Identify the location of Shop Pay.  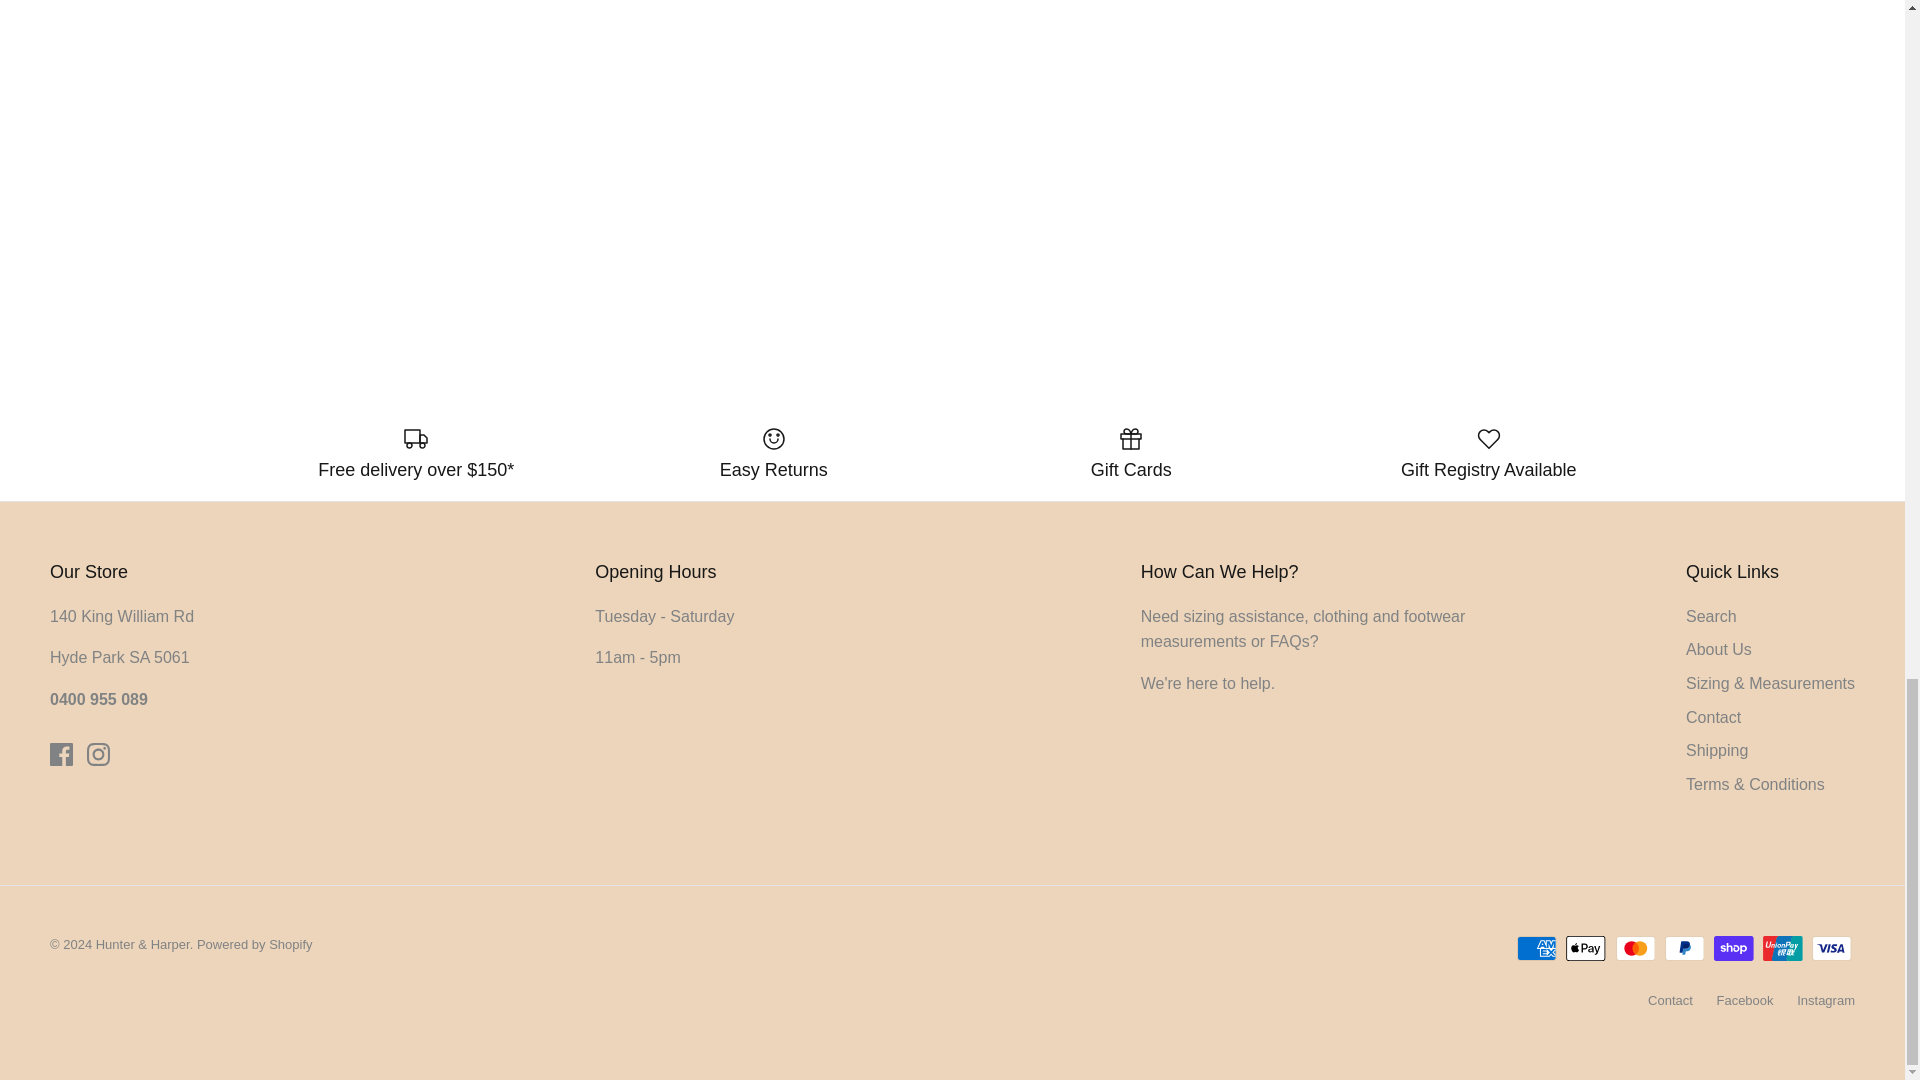
(1733, 948).